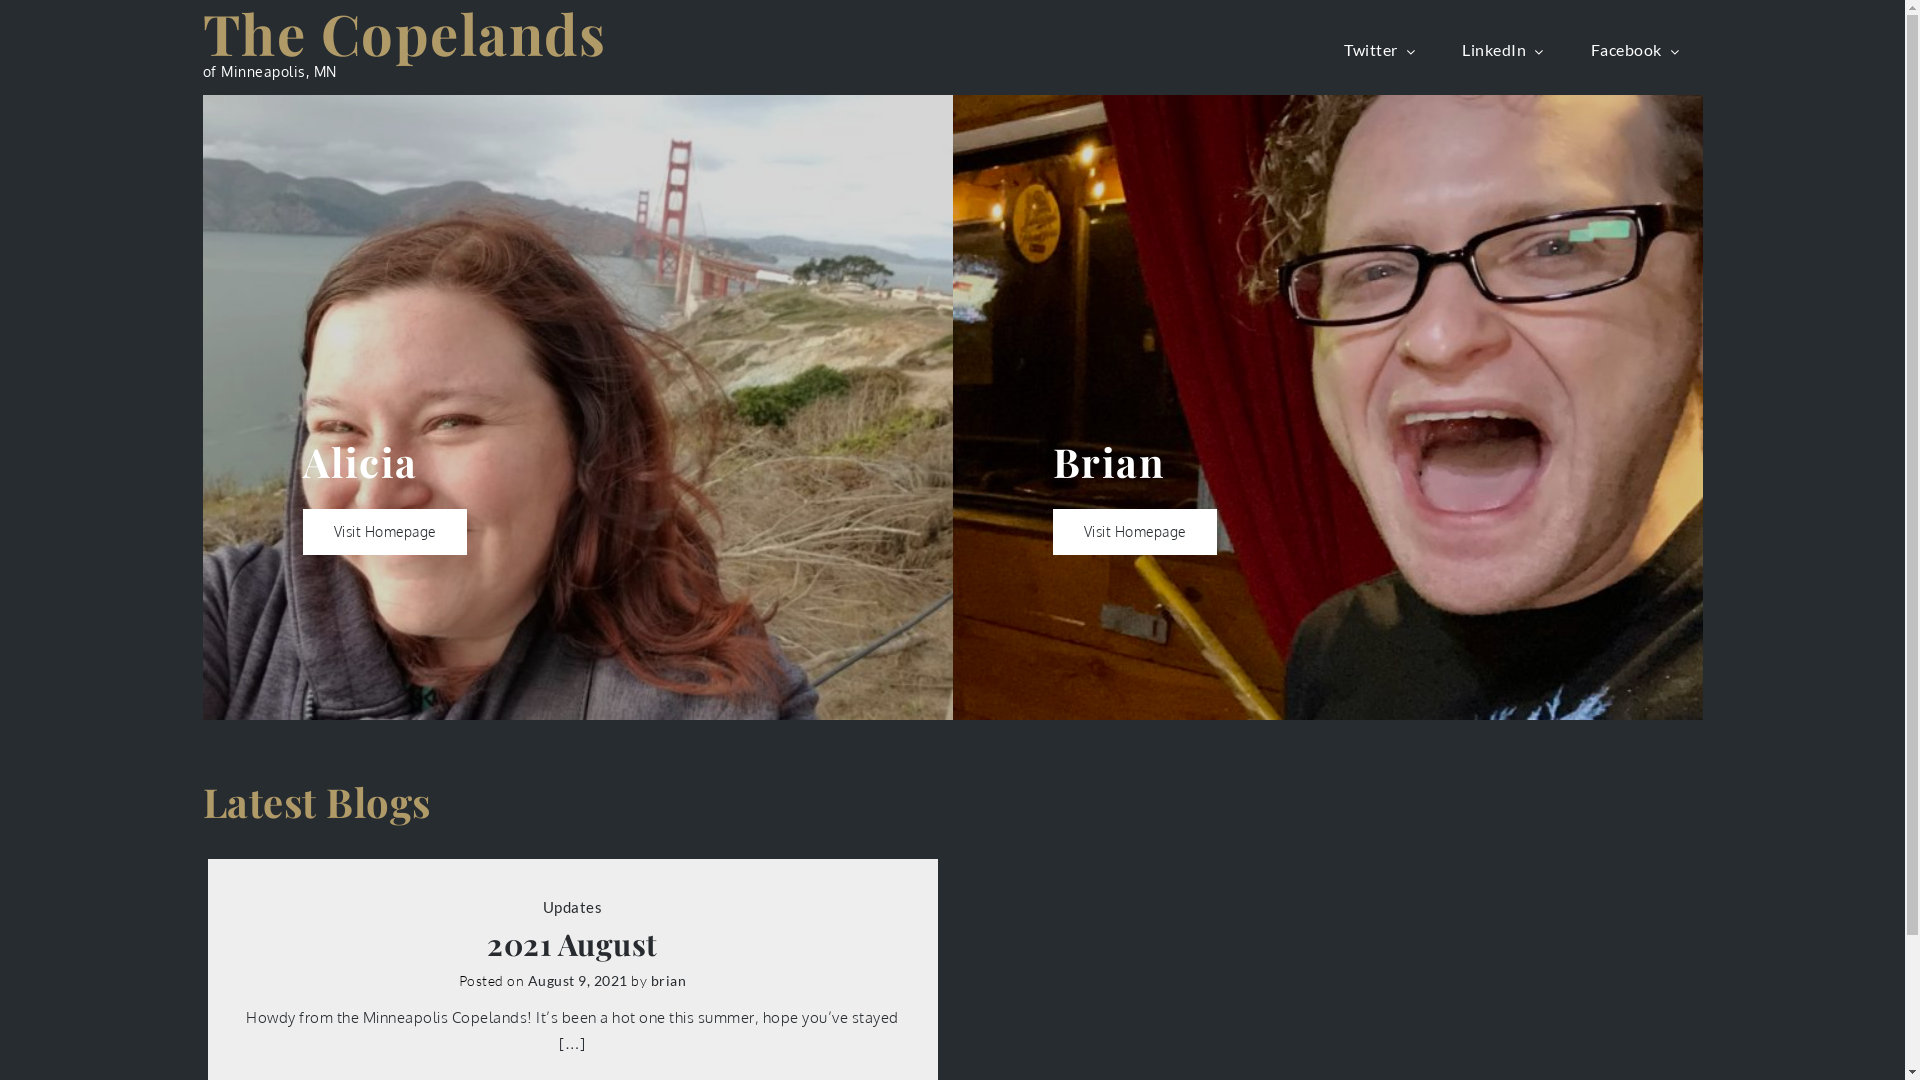 The width and height of the screenshot is (1920, 1080). Describe the element at coordinates (1504, 50) in the screenshot. I see `LinkedIn` at that location.